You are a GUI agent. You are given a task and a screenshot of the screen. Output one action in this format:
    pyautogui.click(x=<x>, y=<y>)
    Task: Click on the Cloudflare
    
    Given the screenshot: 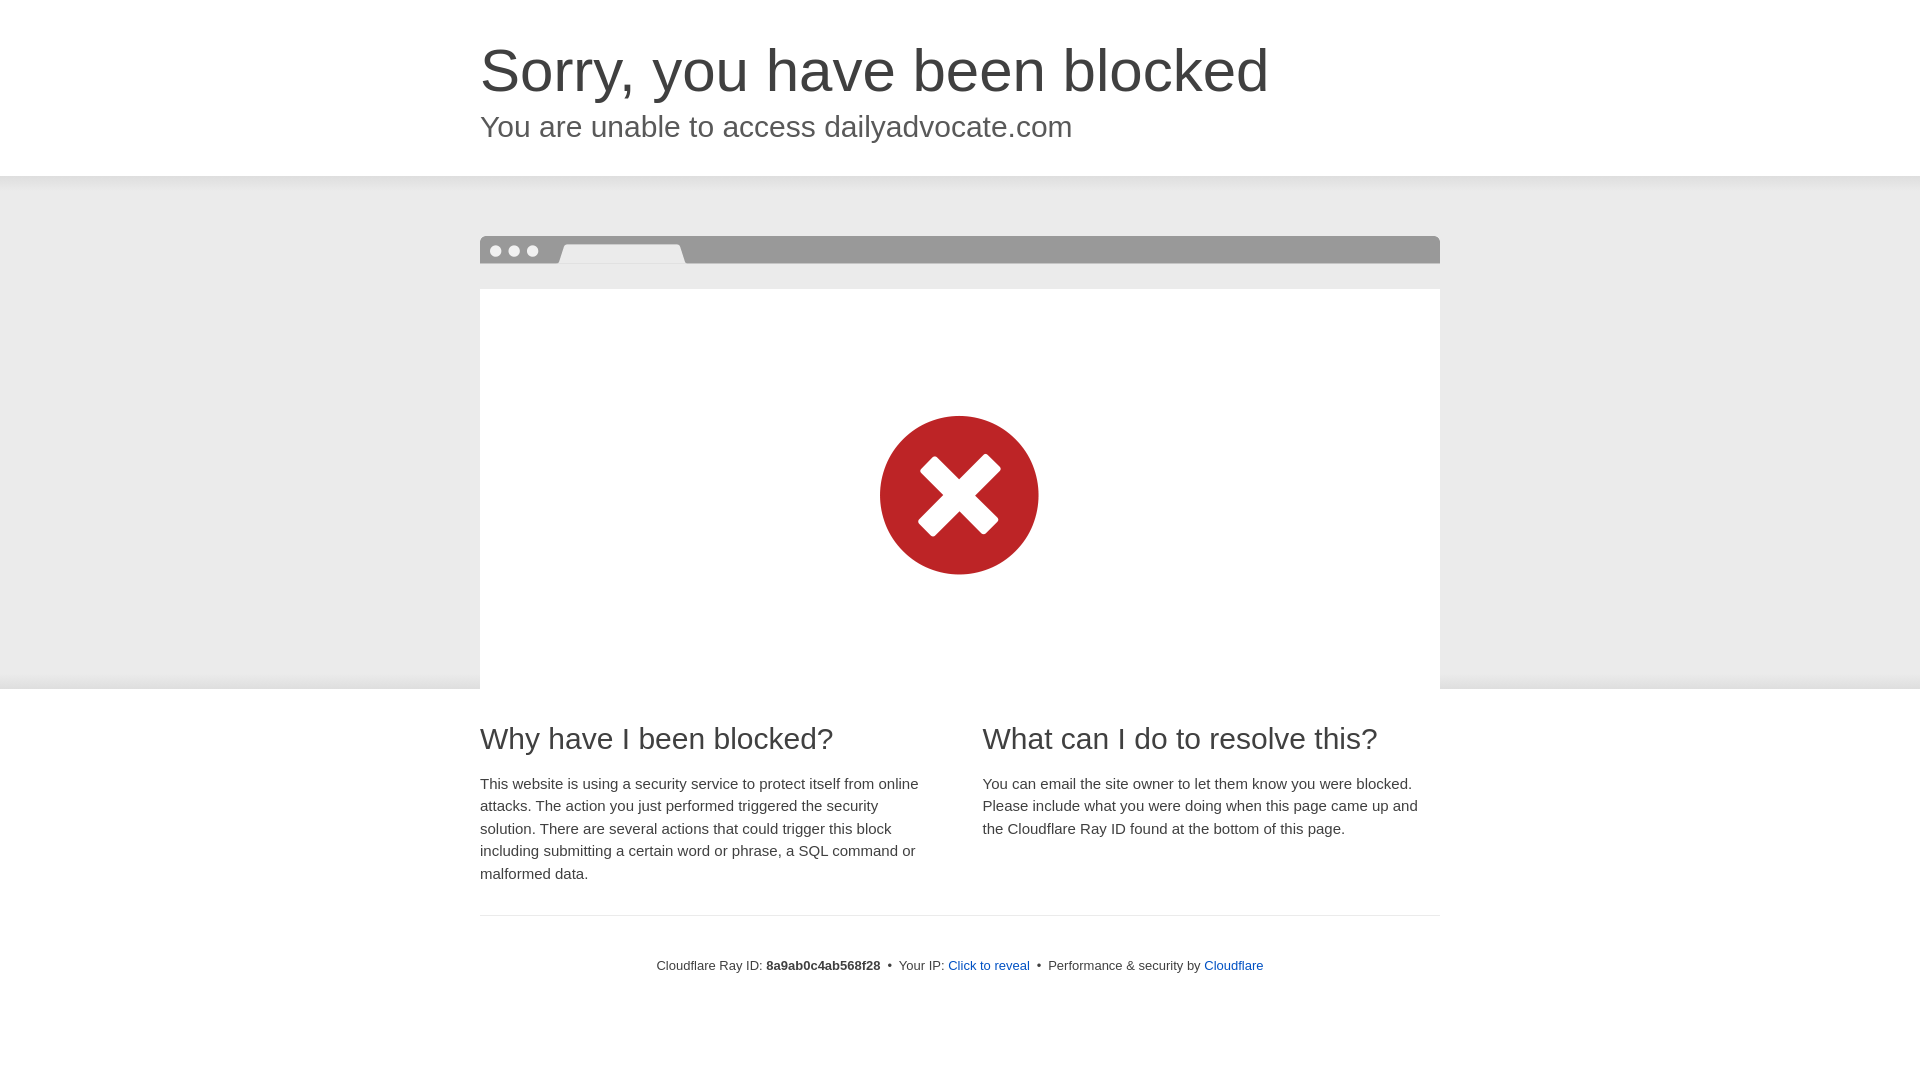 What is the action you would take?
    pyautogui.click(x=1233, y=965)
    